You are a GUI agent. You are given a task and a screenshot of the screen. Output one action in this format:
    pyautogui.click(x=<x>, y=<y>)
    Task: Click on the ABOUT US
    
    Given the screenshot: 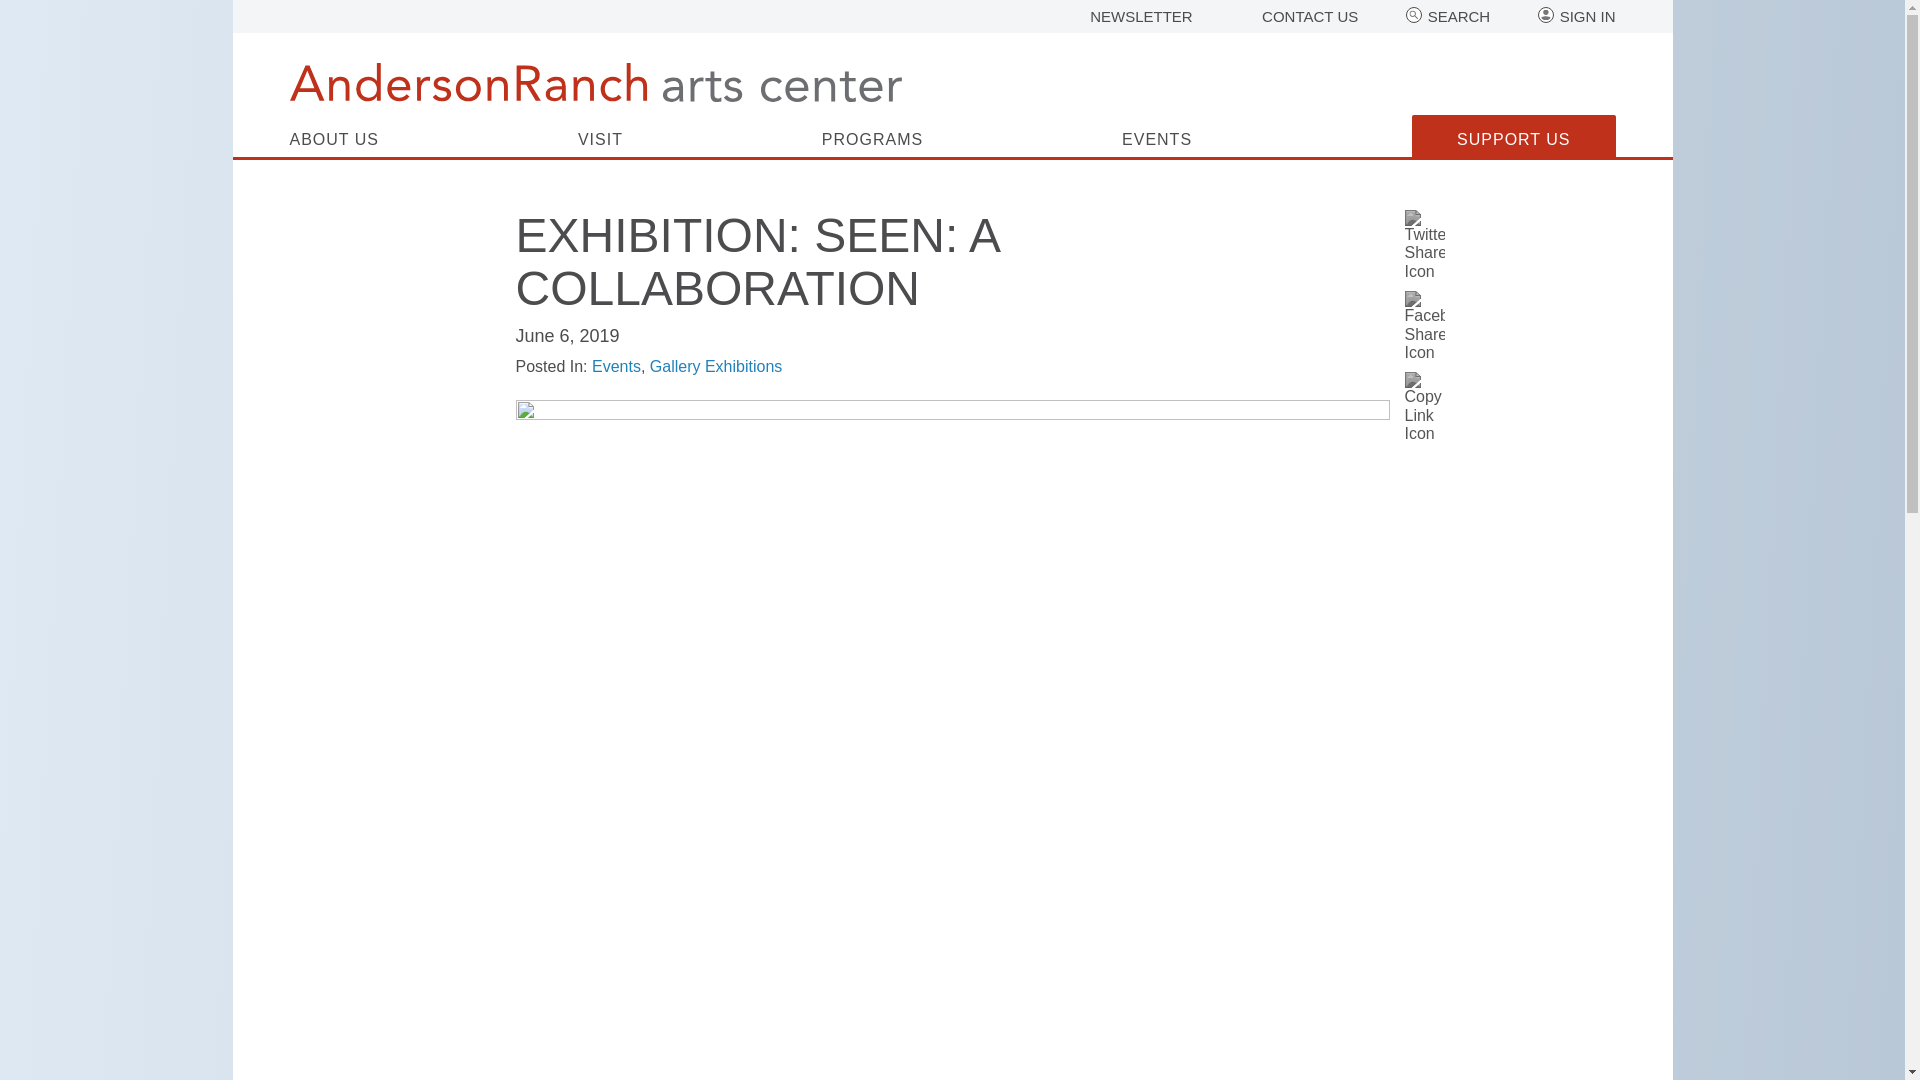 What is the action you would take?
    pyautogui.click(x=334, y=145)
    